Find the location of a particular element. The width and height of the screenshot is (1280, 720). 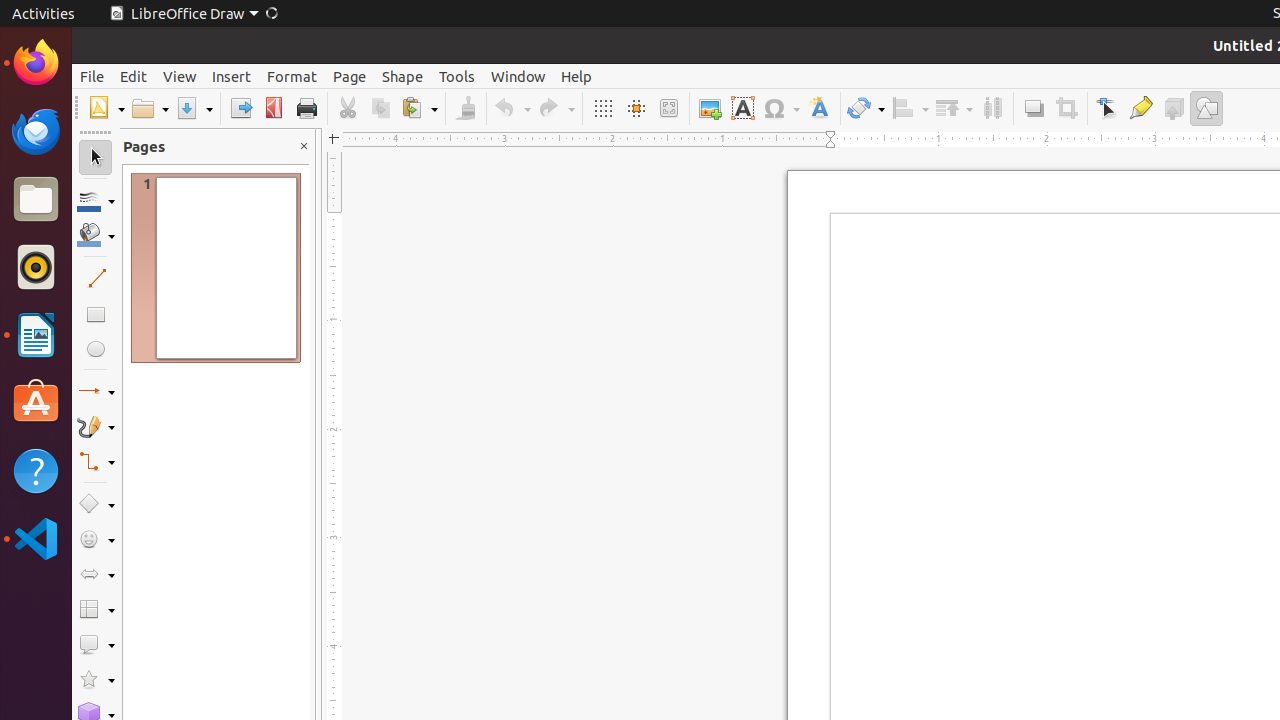

Line is located at coordinates (96, 278).